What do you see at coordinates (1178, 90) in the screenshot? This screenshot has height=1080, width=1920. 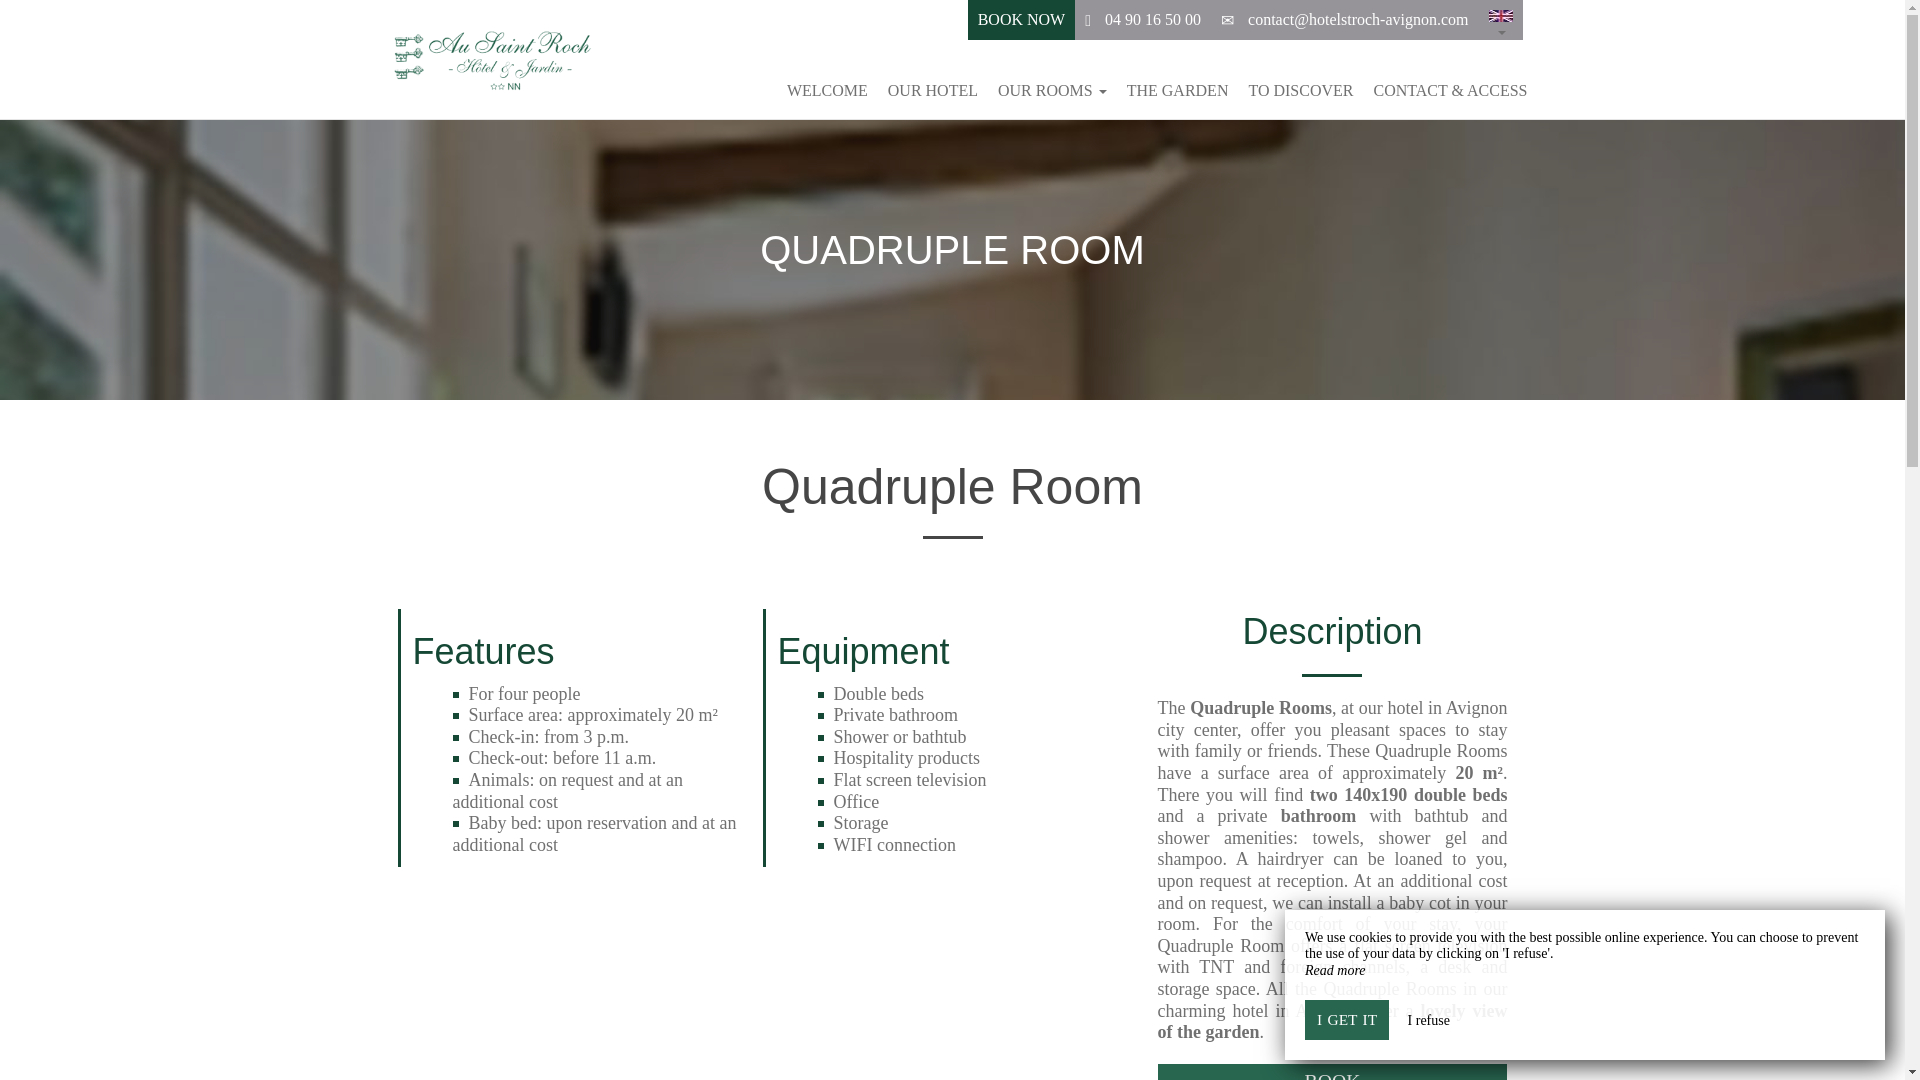 I see `THE GARDEN` at bounding box center [1178, 90].